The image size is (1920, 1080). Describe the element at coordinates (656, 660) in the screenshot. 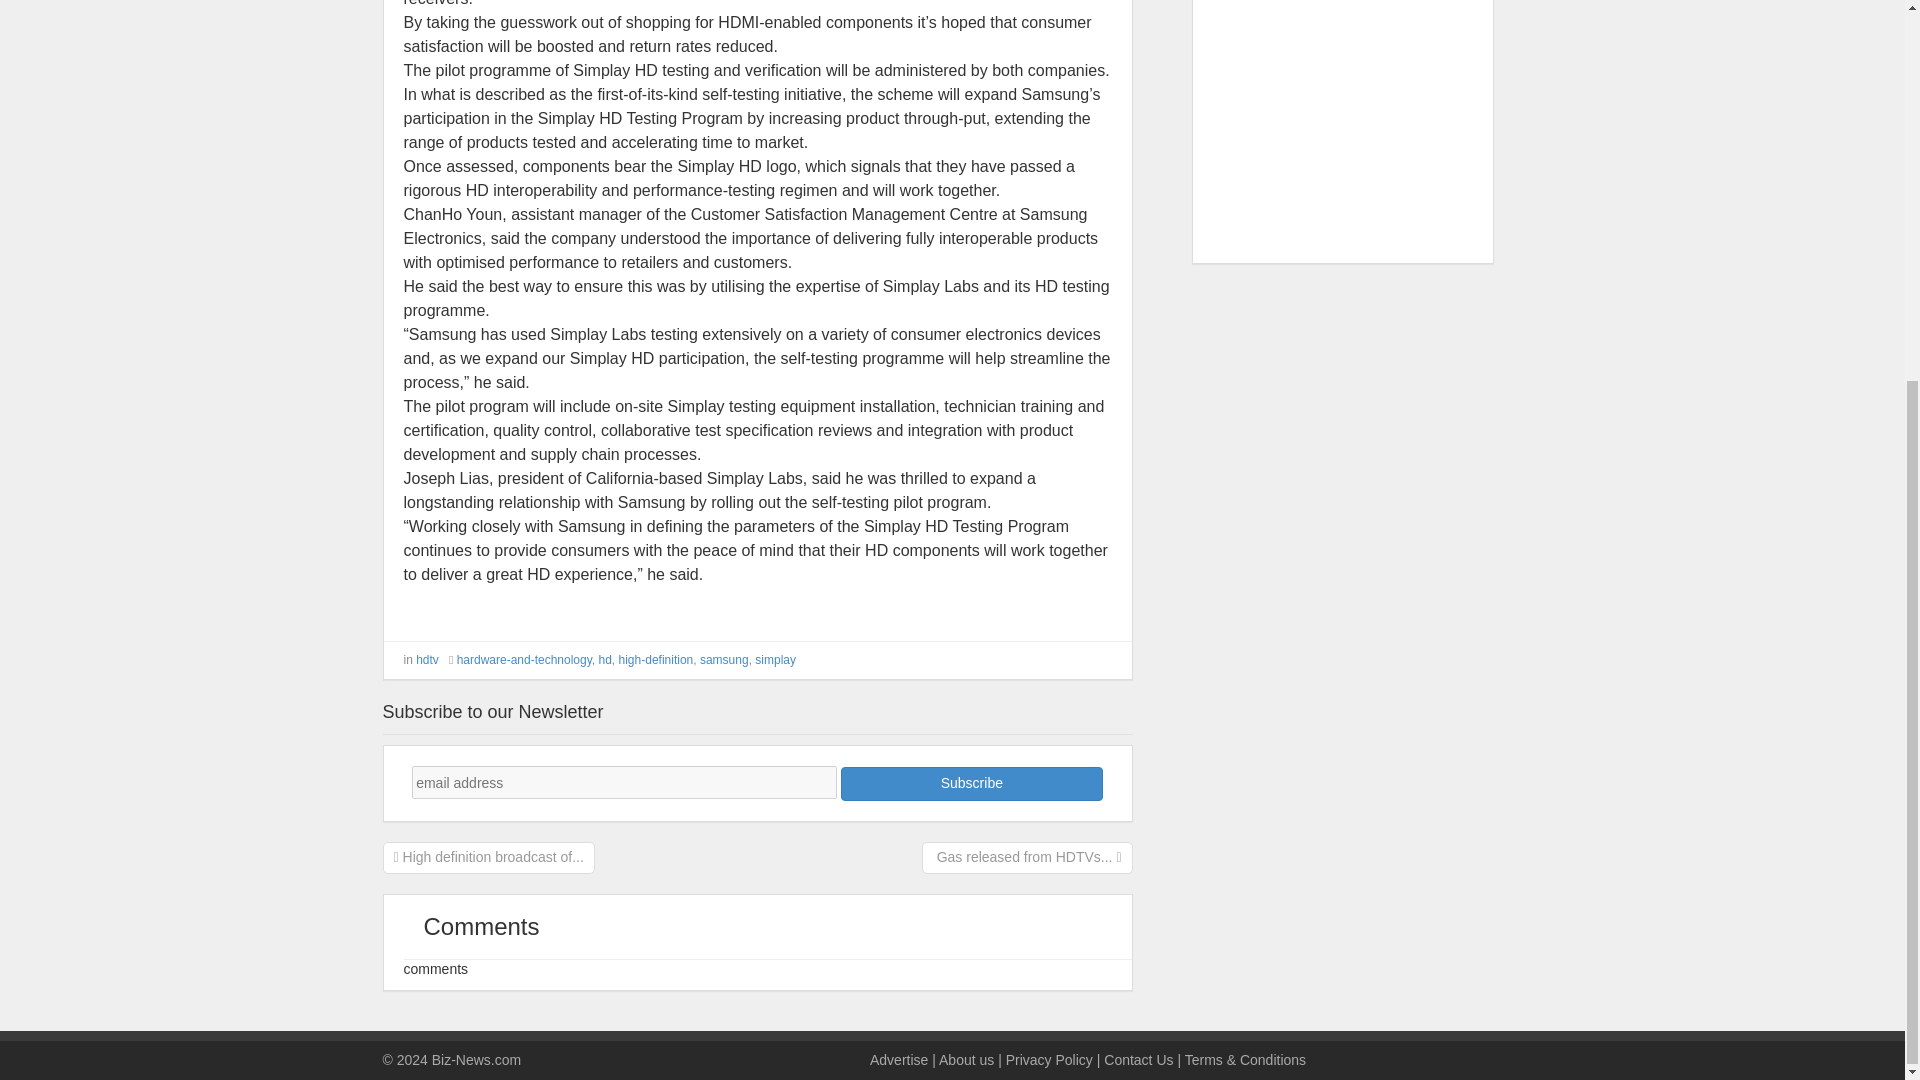

I see `high-definition` at that location.